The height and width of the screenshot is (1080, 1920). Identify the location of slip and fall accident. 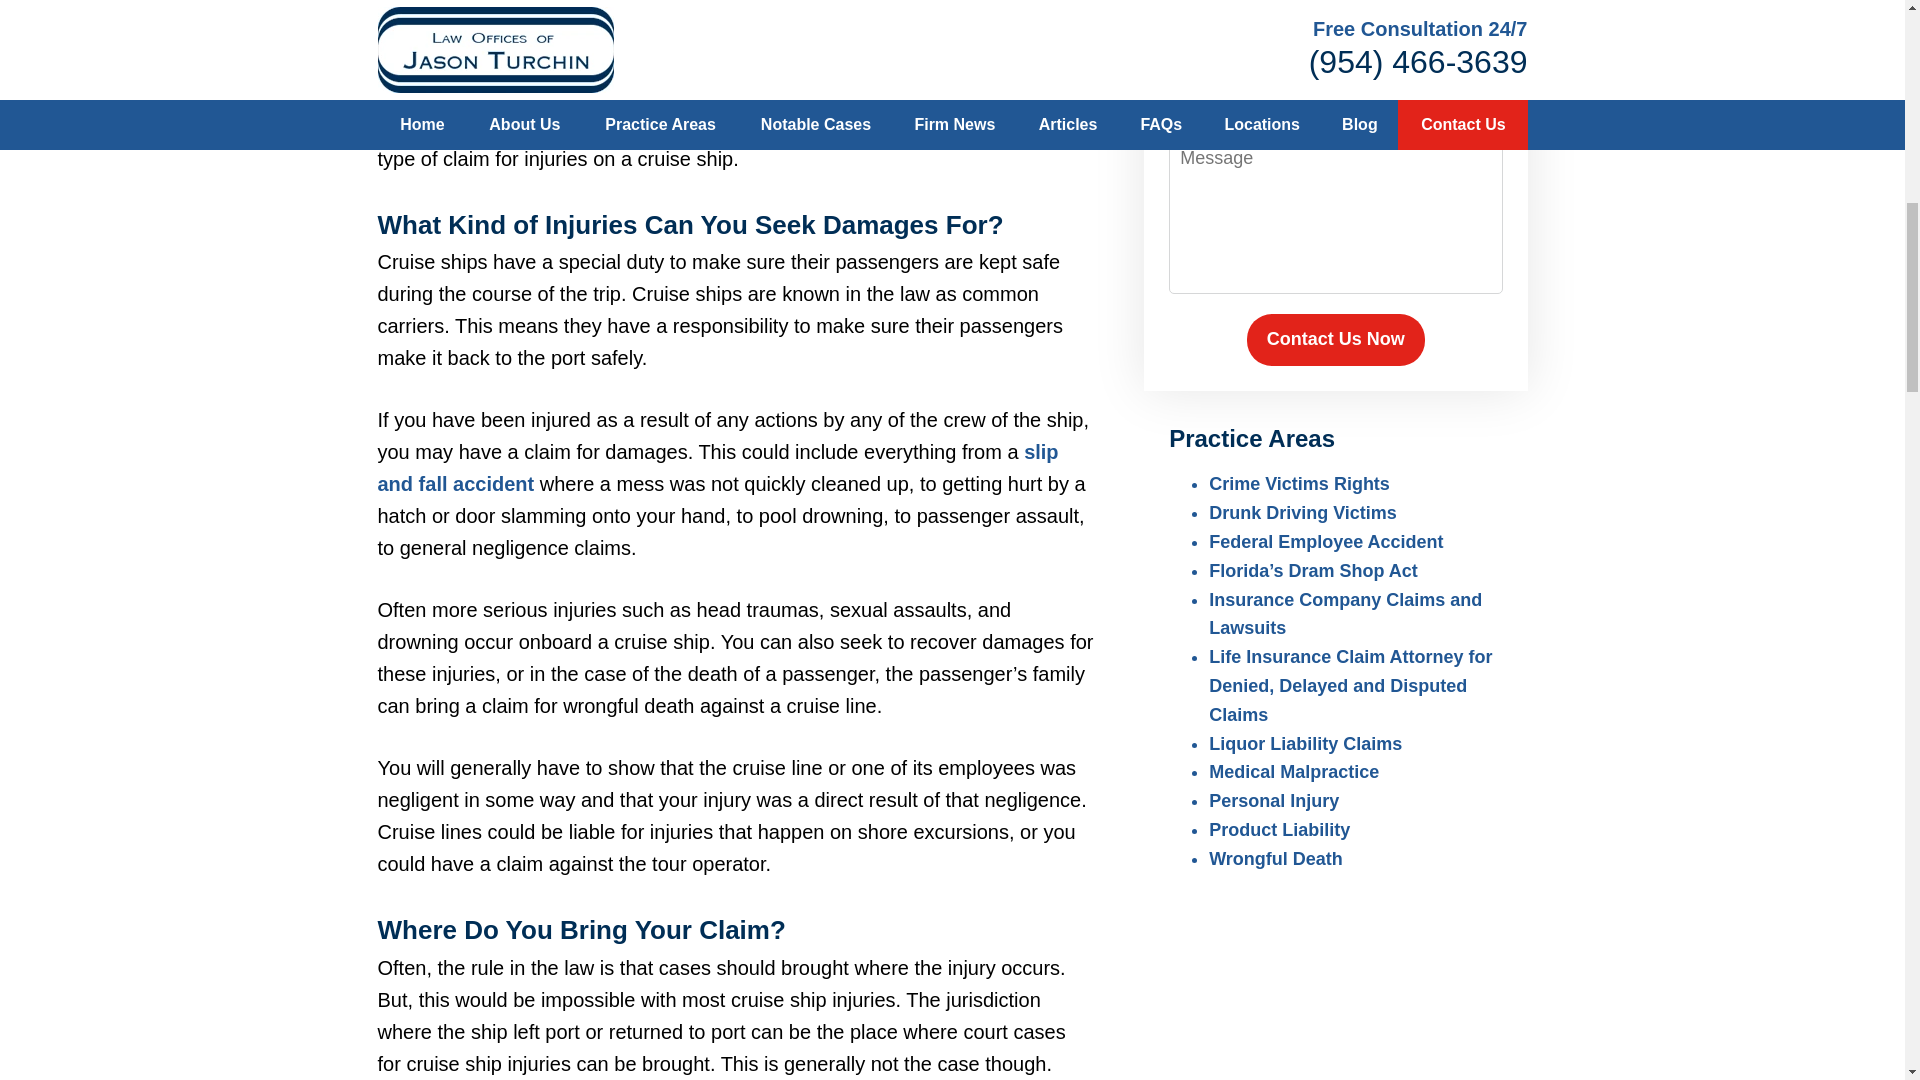
(718, 467).